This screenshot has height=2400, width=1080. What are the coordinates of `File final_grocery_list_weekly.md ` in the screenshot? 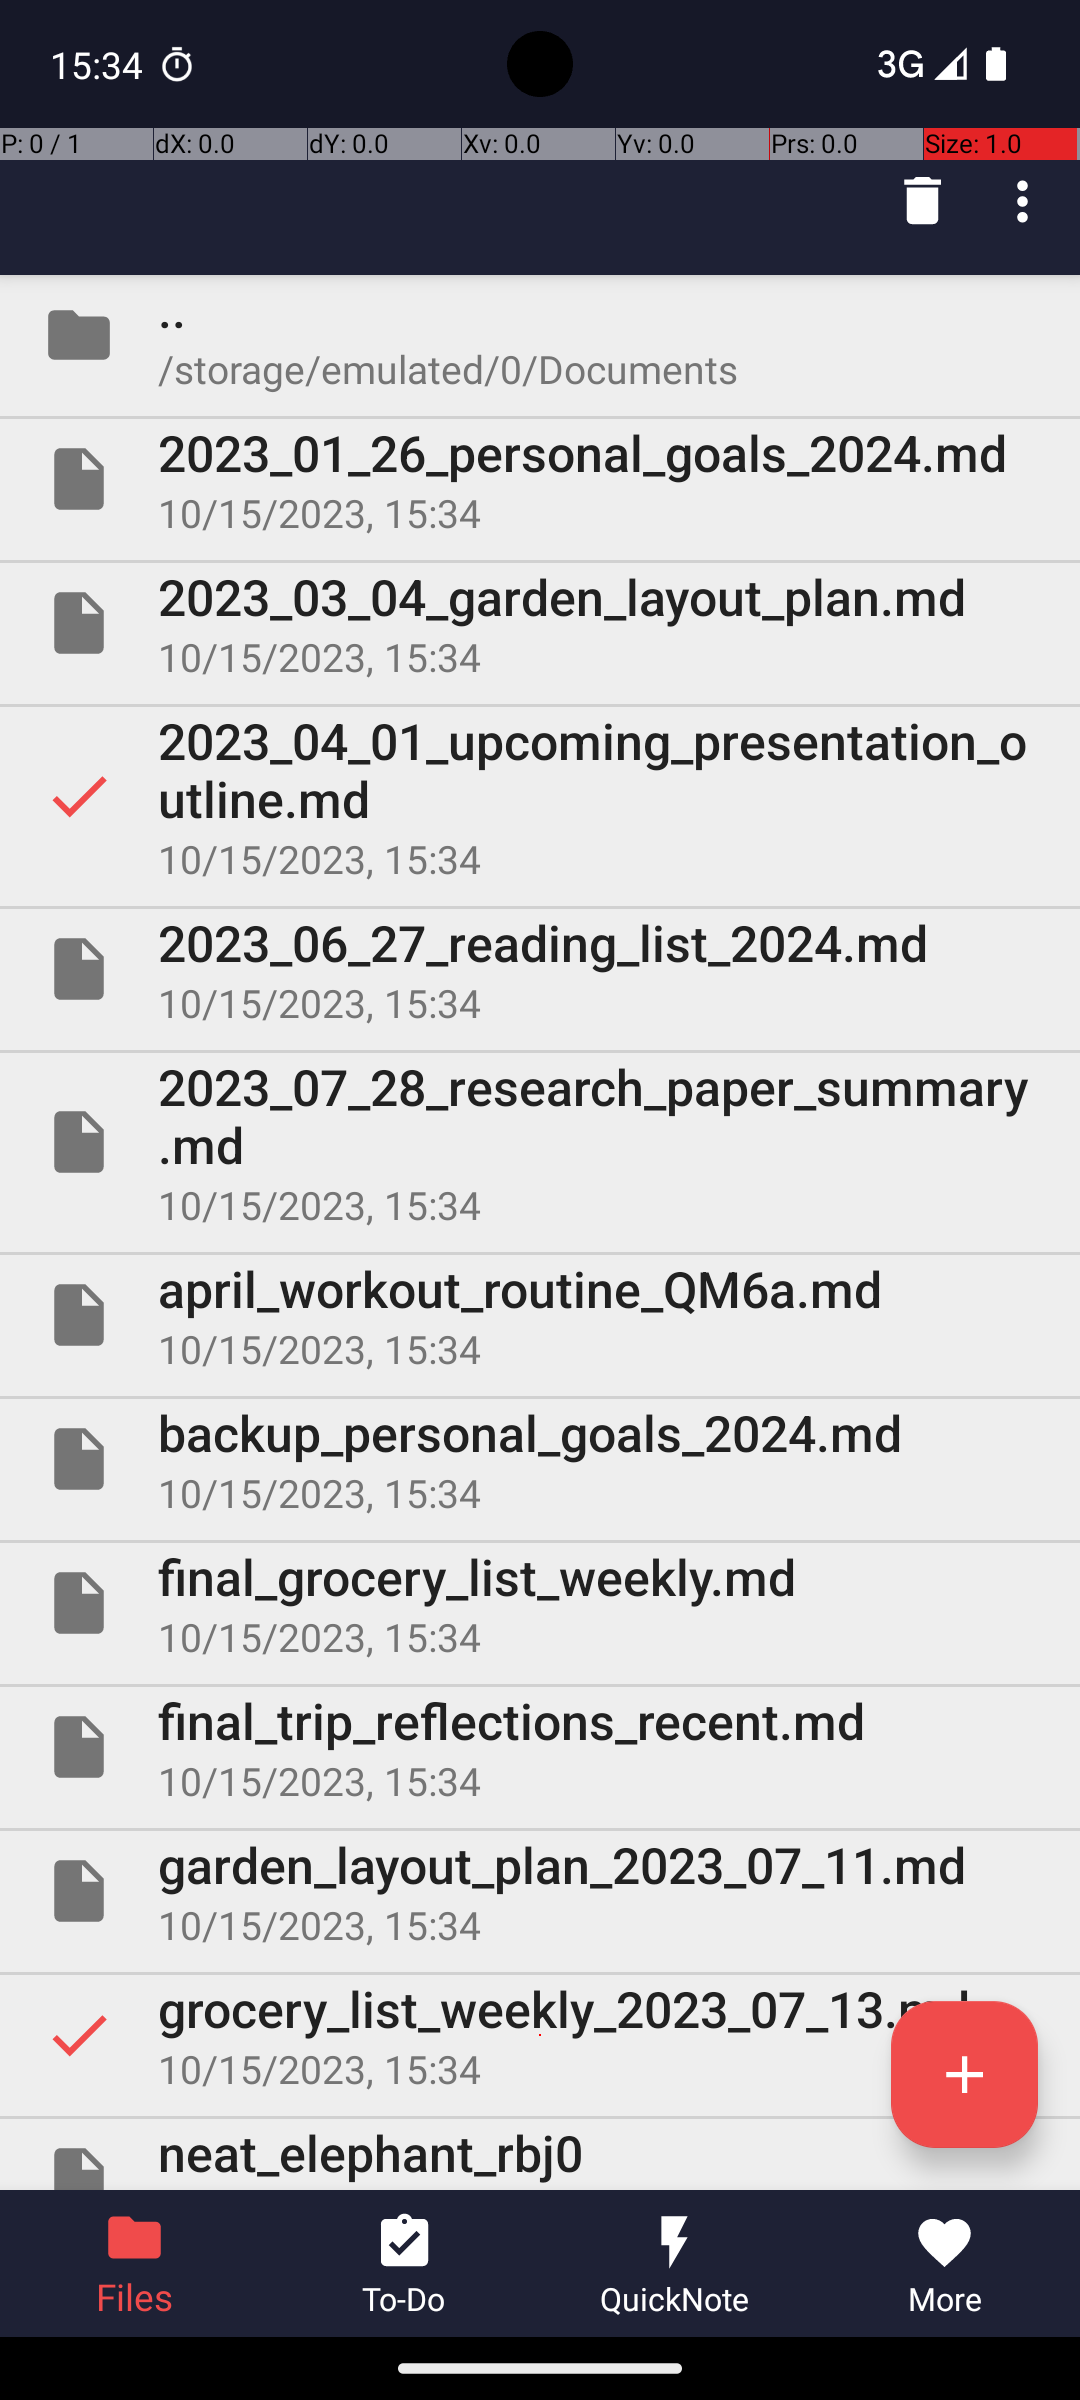 It's located at (540, 1603).